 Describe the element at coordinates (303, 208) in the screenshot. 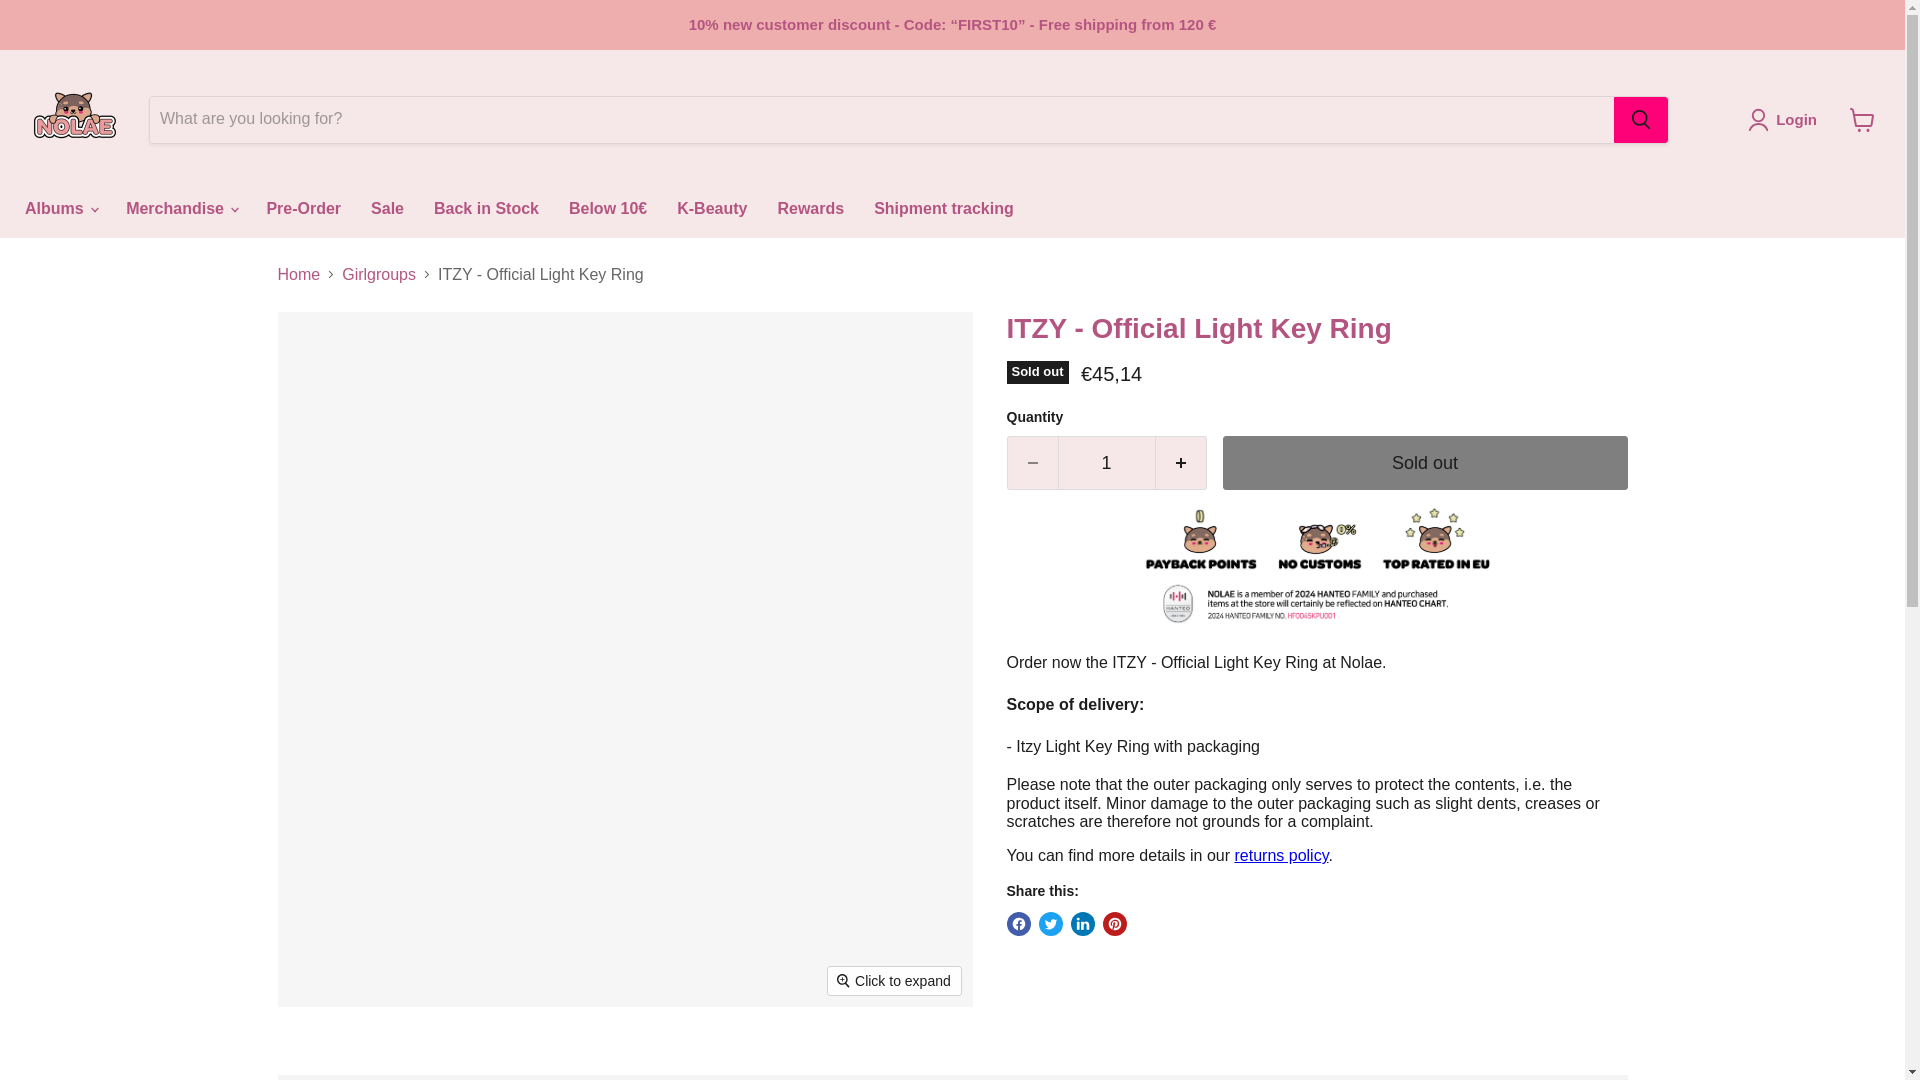

I see `Pre-Order` at that location.